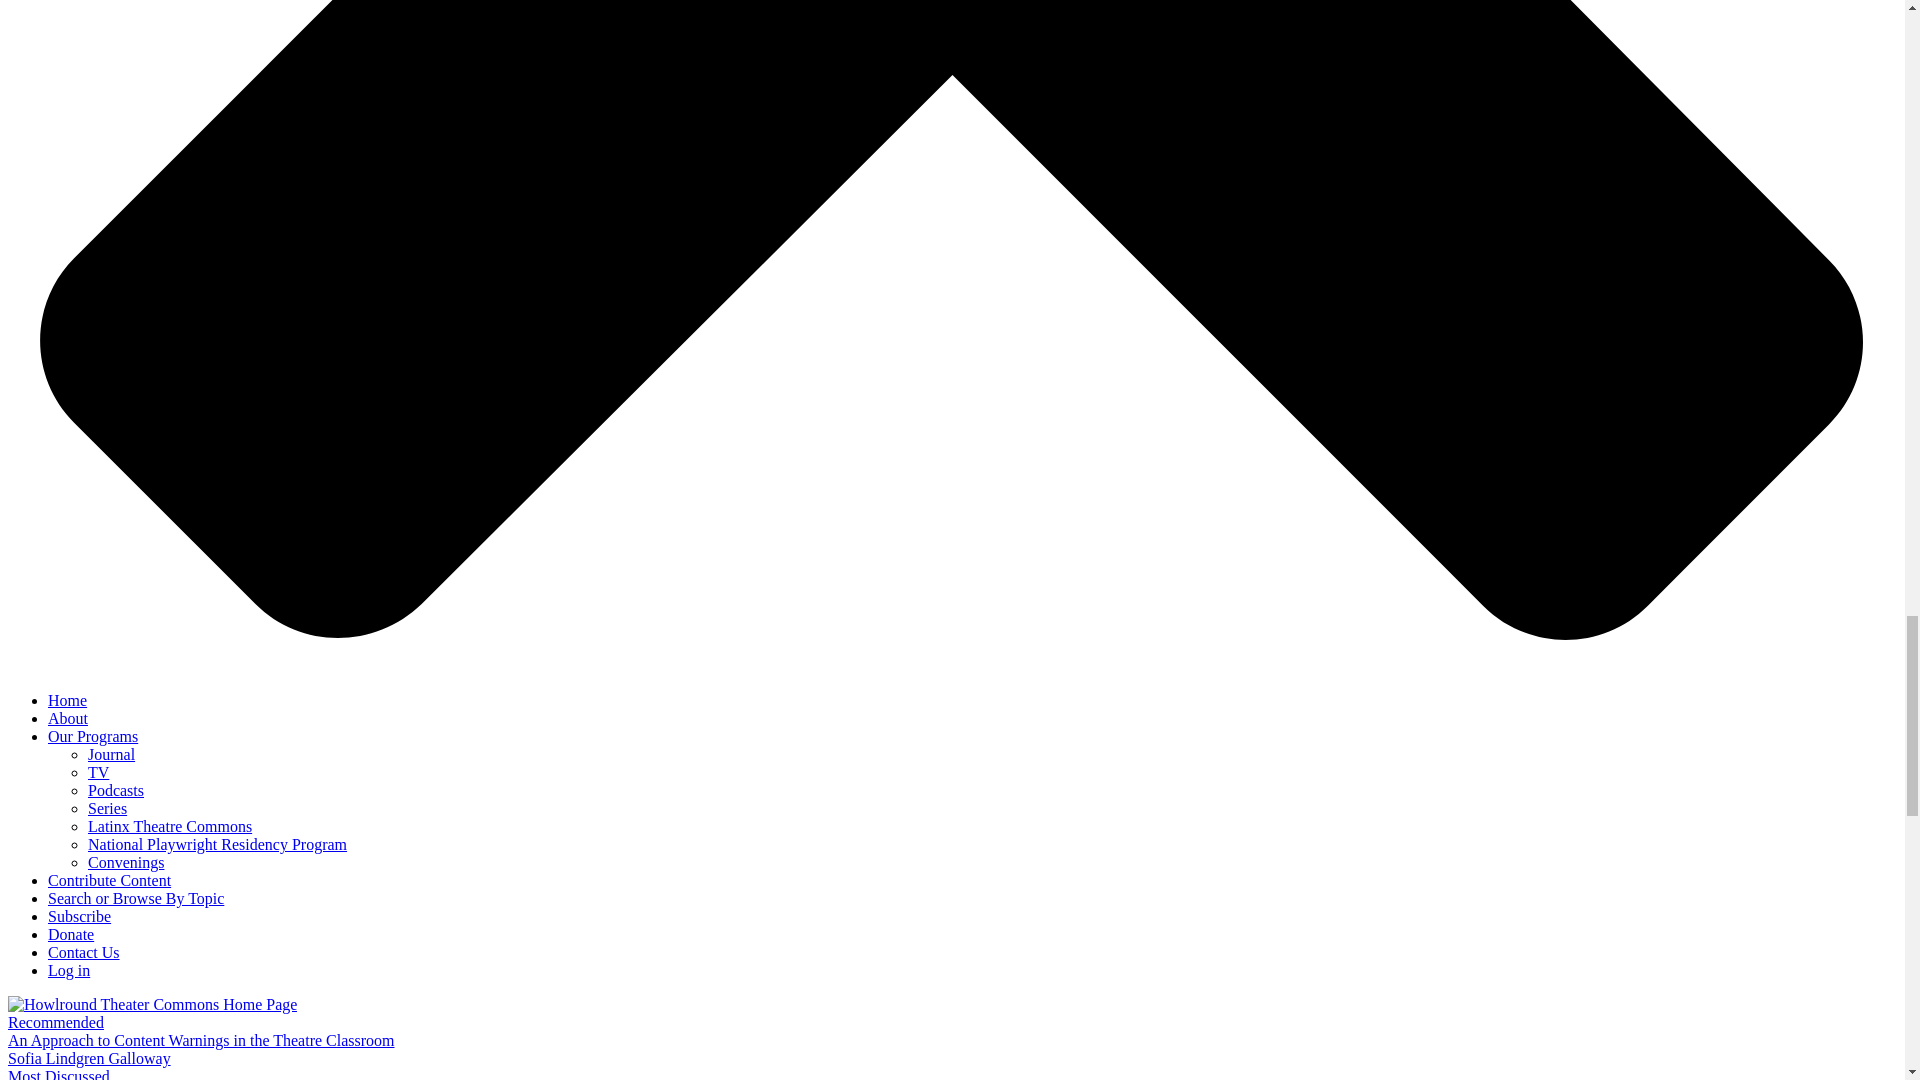  What do you see at coordinates (84, 952) in the screenshot?
I see `Contact Us` at bounding box center [84, 952].